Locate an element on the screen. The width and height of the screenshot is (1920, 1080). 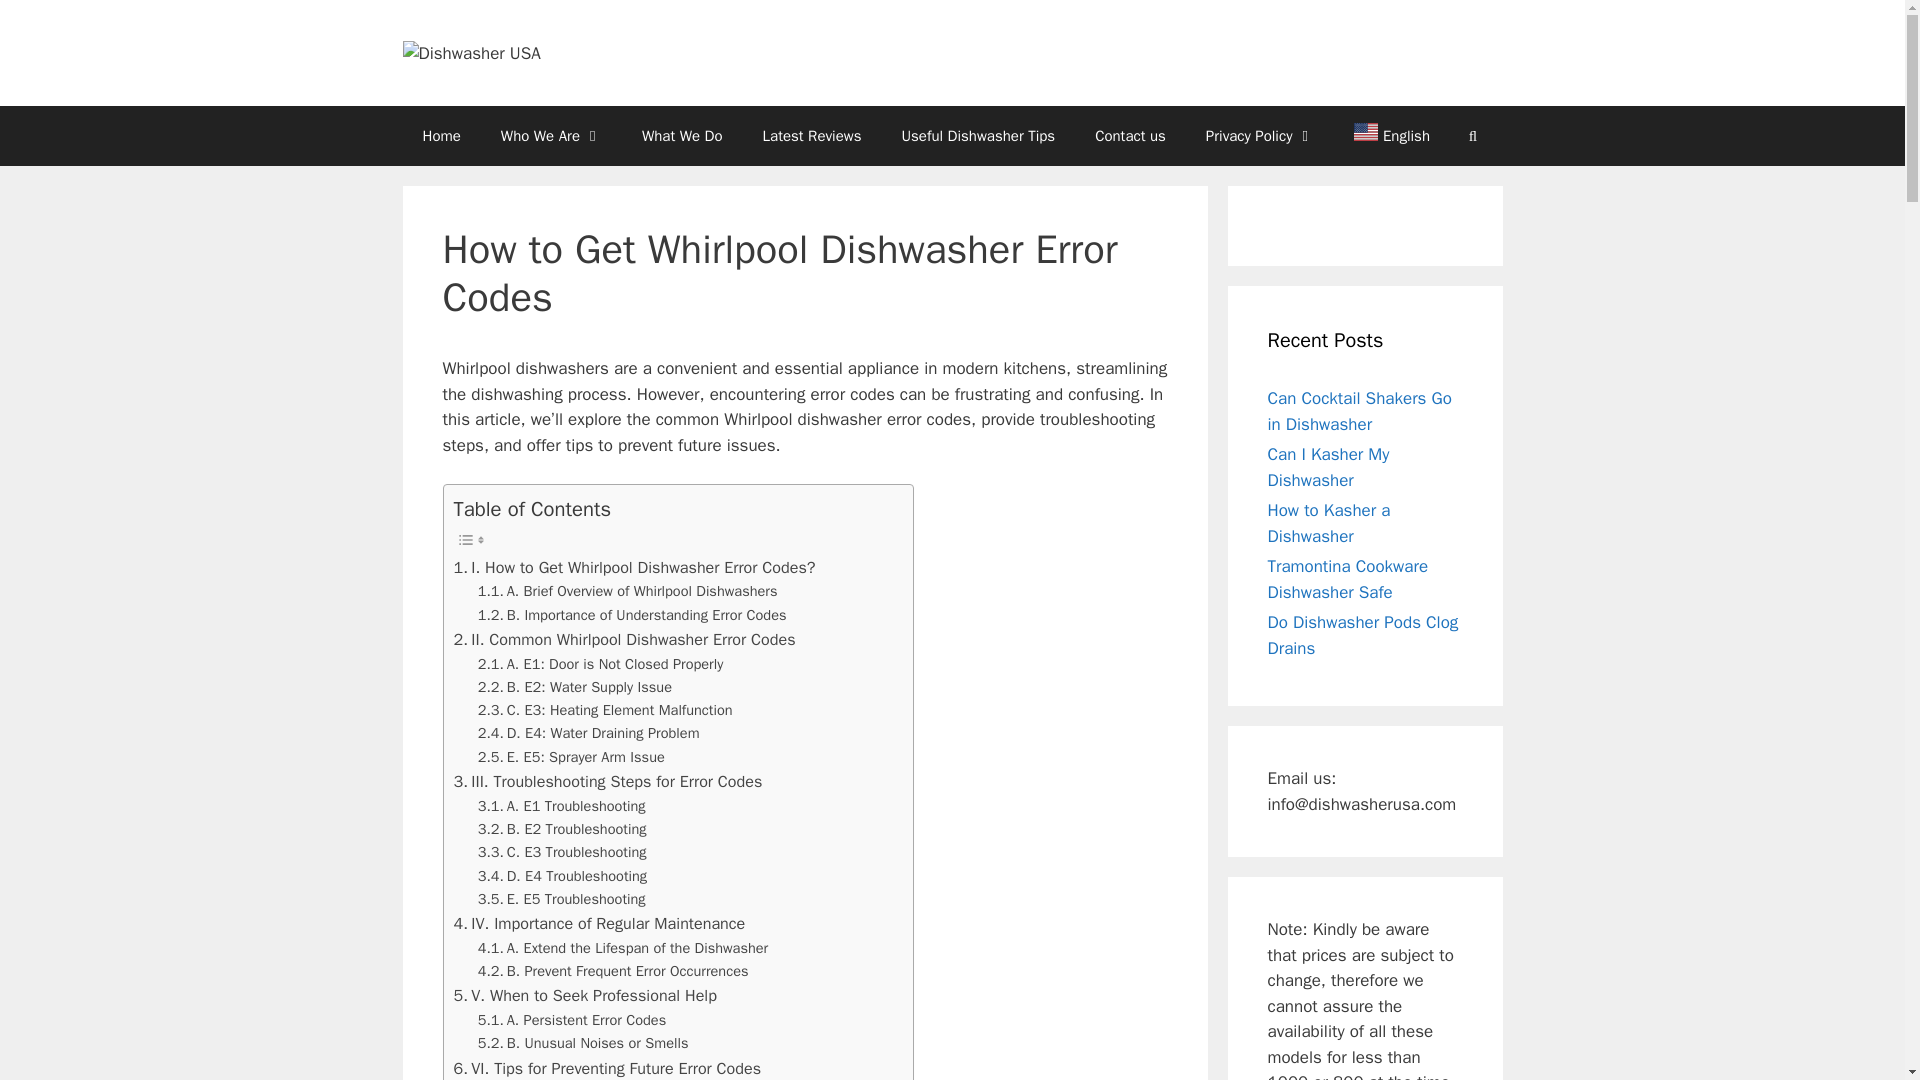
B. Importance of Understanding Error Codes is located at coordinates (632, 615).